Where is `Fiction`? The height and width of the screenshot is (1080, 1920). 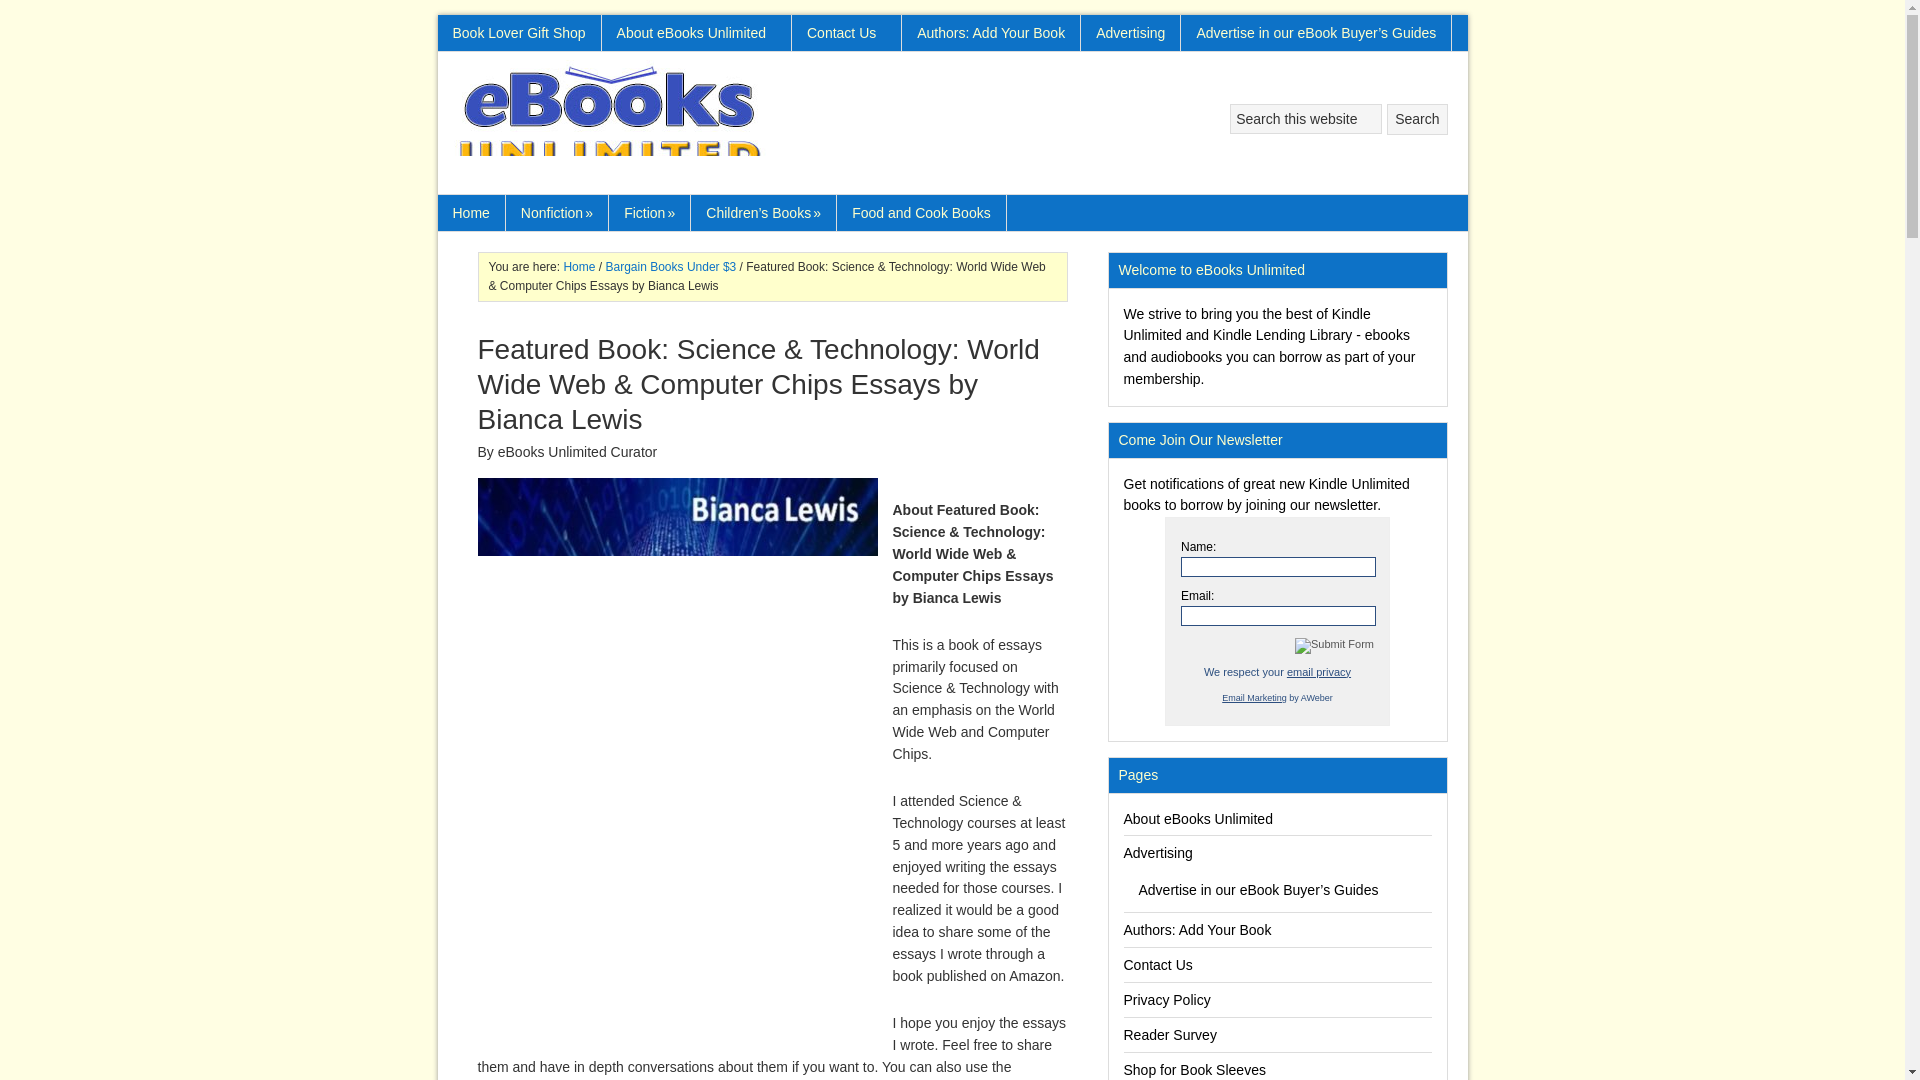 Fiction is located at coordinates (650, 213).